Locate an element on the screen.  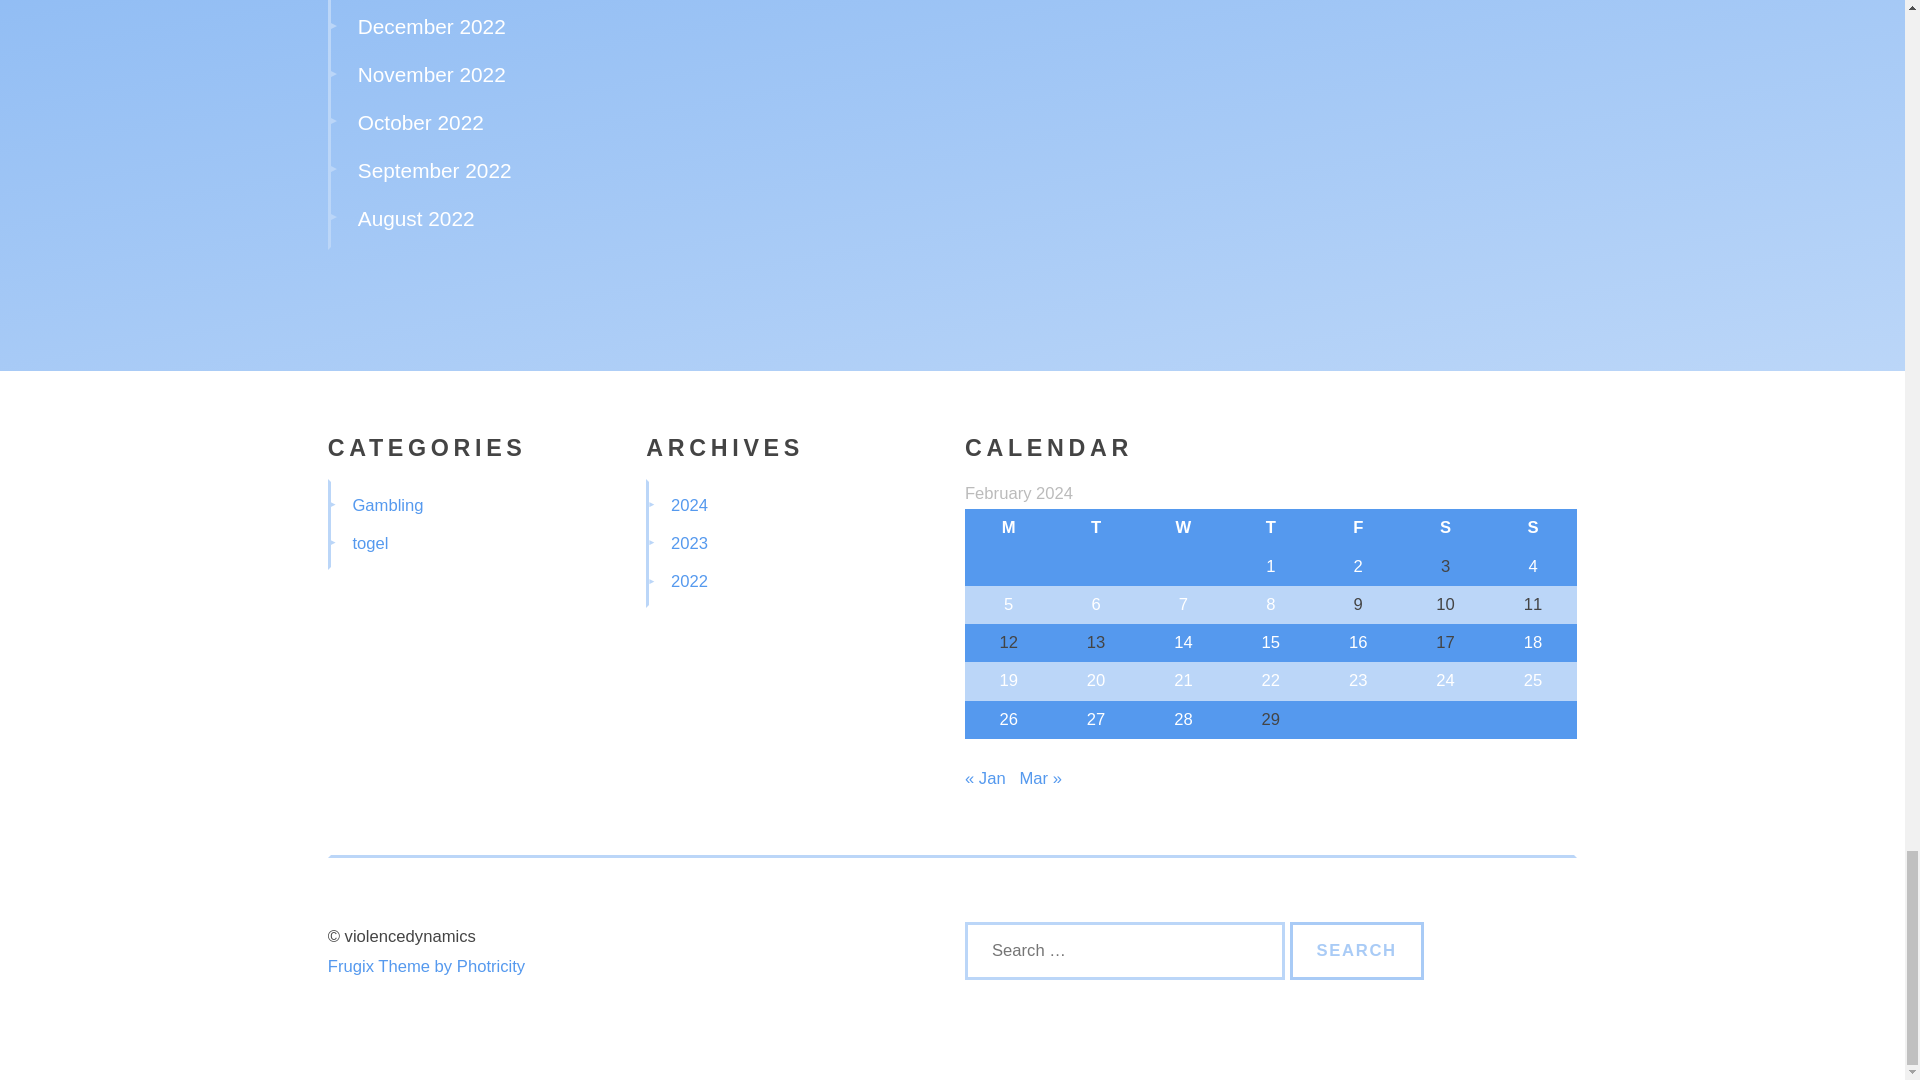
Saturday is located at coordinates (1445, 527).